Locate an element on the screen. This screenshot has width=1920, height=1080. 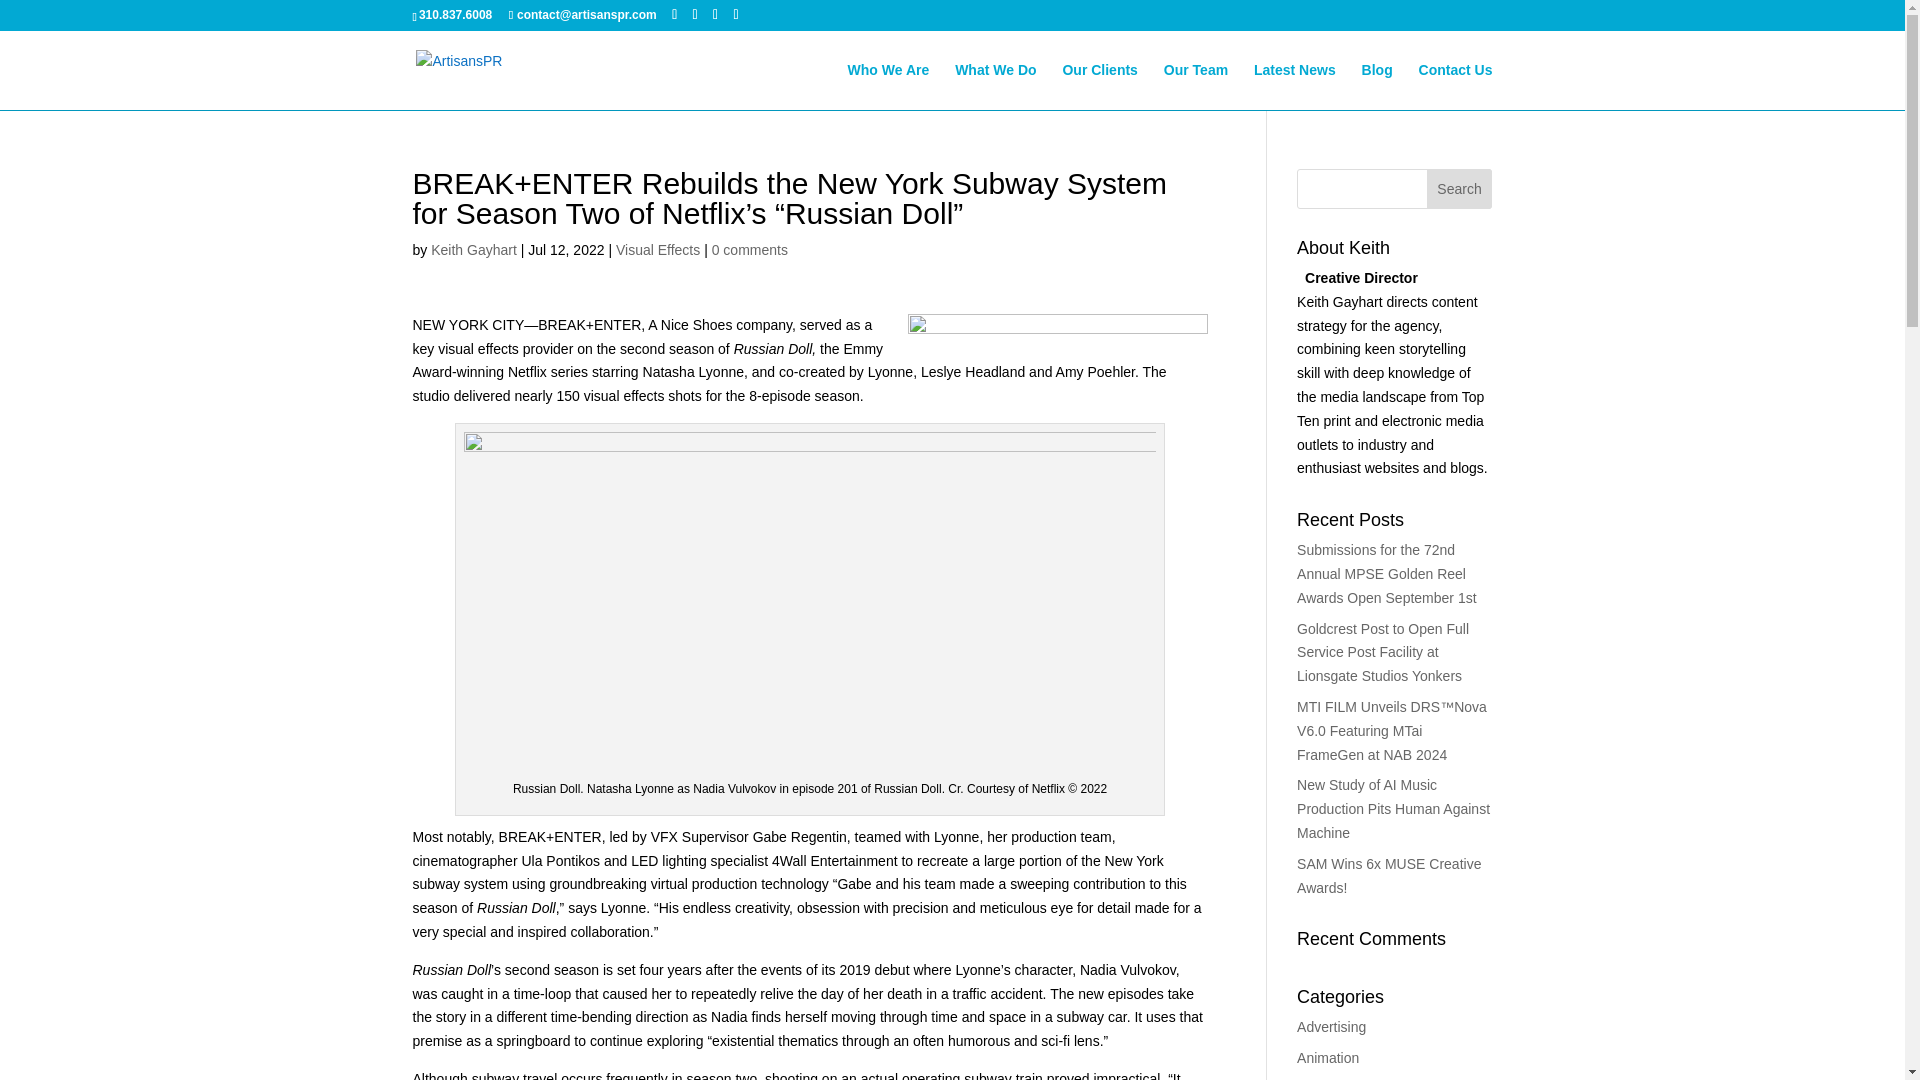
Advertising is located at coordinates (1331, 1026).